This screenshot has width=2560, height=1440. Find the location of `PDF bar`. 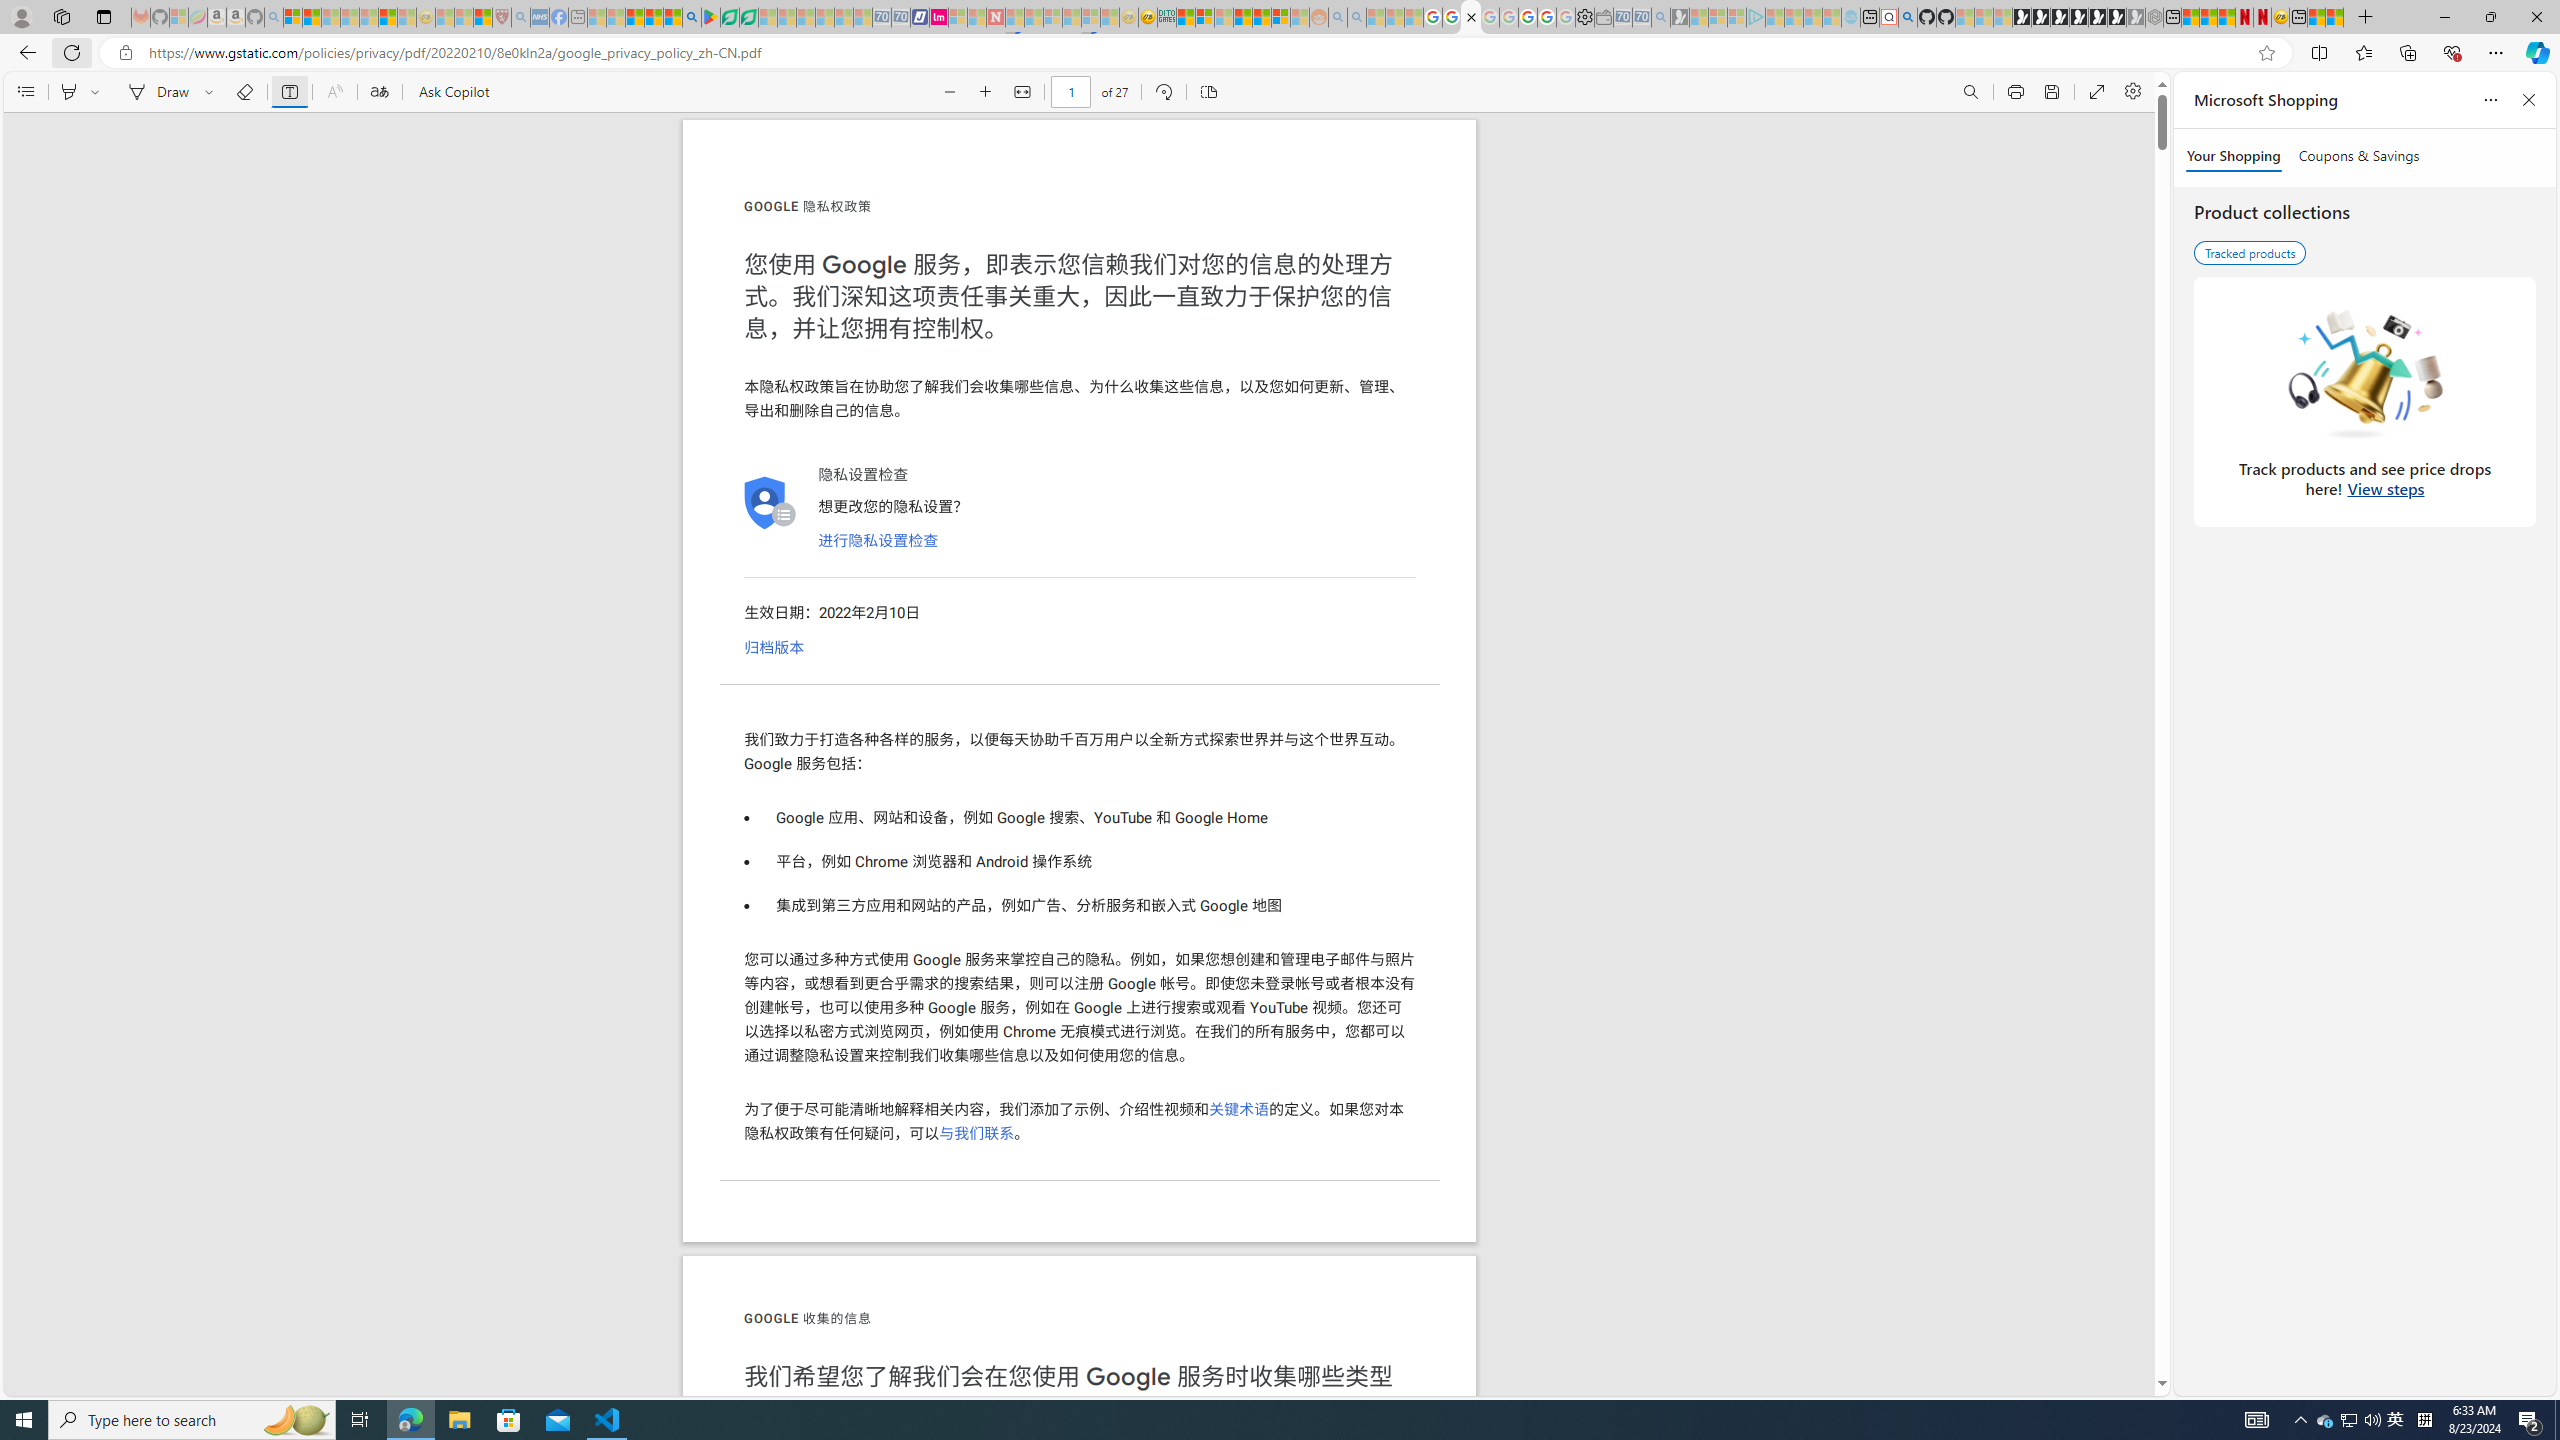

PDF bar is located at coordinates (1080, 92).